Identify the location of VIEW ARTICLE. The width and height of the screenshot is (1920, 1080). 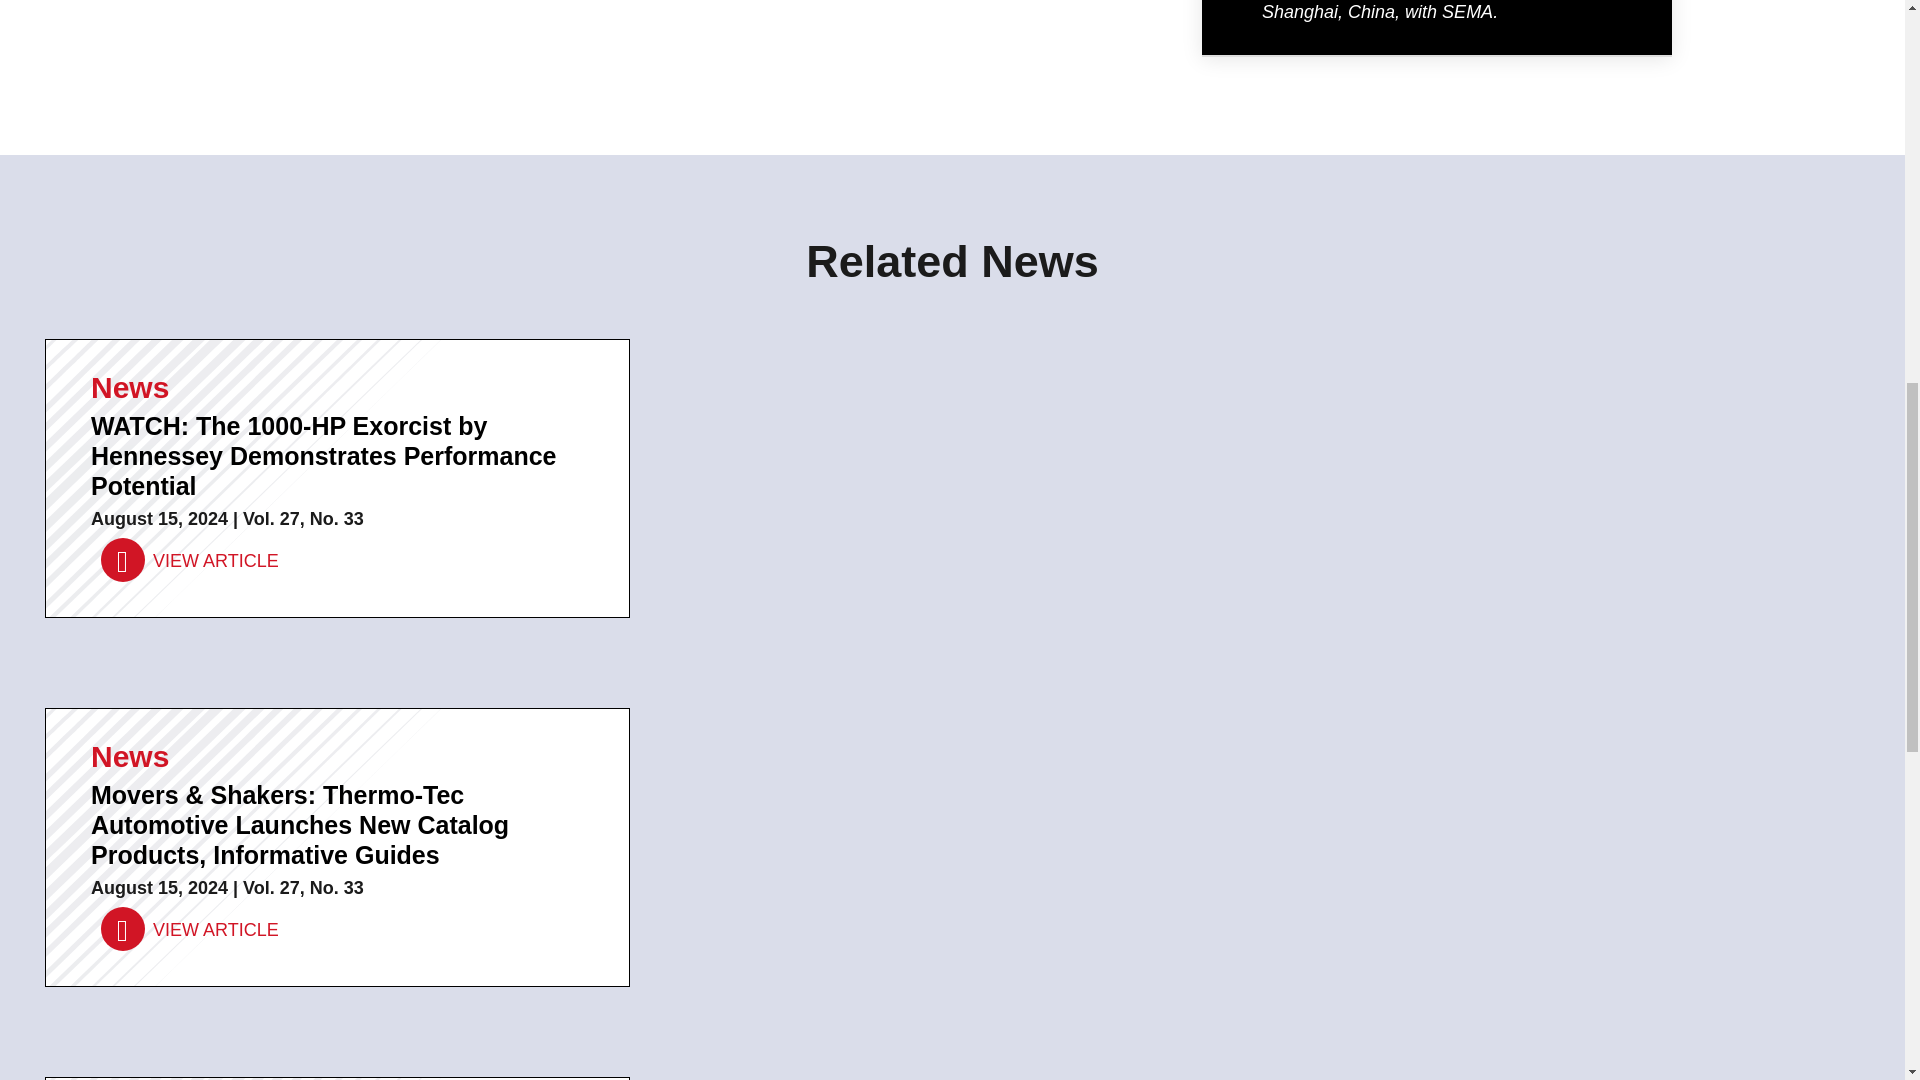
(190, 930).